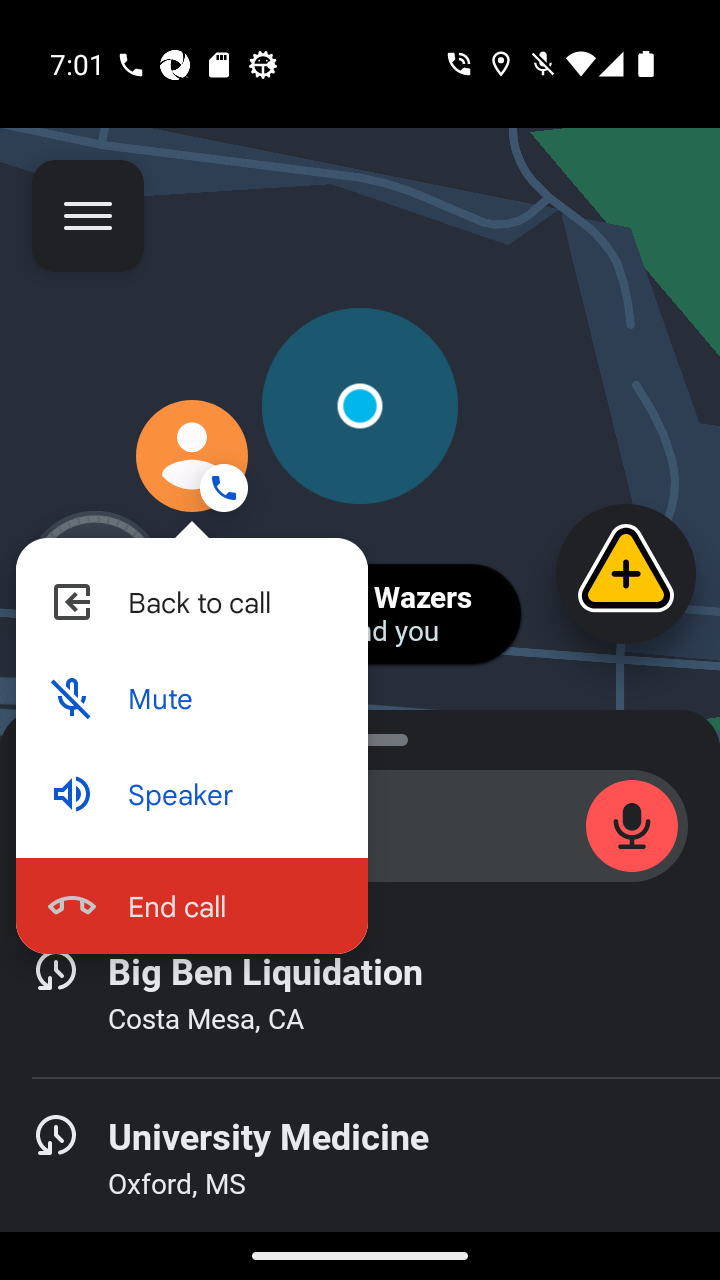 This screenshot has width=720, height=1280. Describe the element at coordinates (191, 698) in the screenshot. I see `Mute` at that location.